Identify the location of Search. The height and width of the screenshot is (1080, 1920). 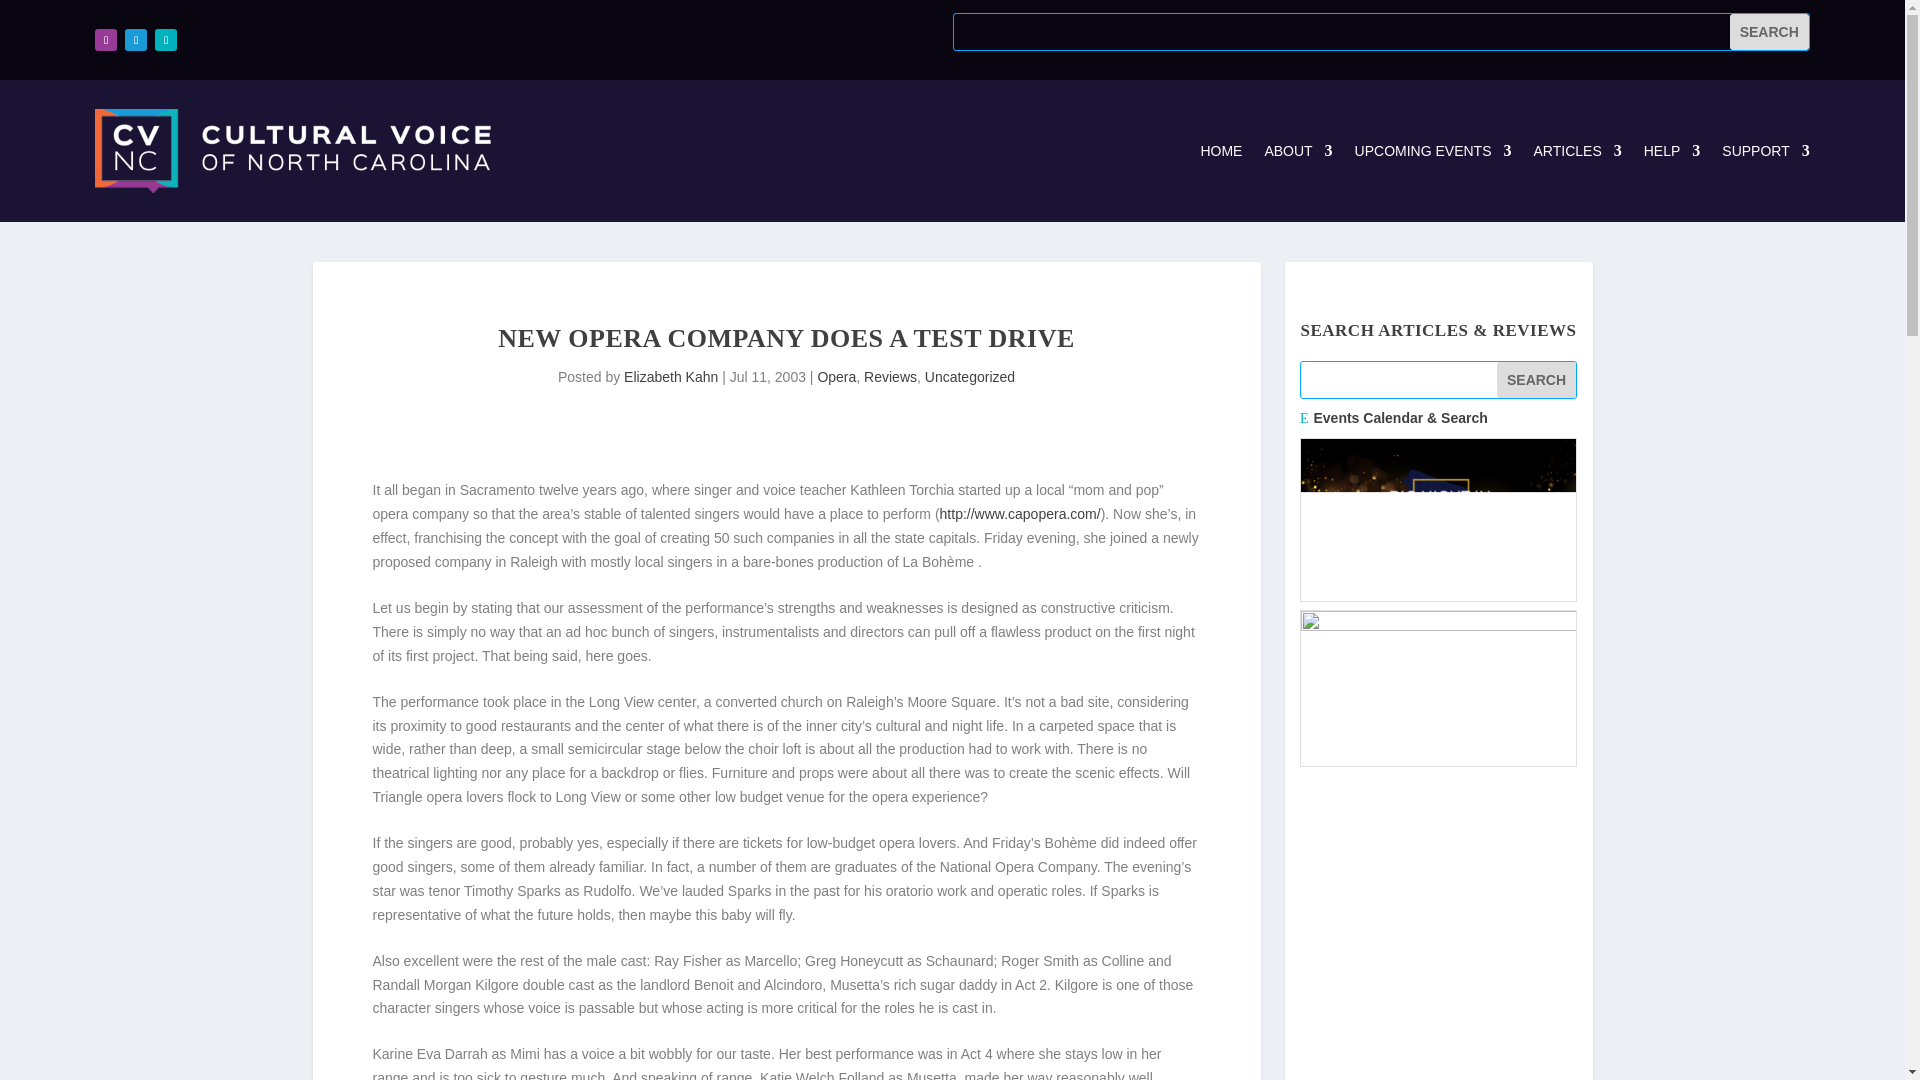
(1536, 380).